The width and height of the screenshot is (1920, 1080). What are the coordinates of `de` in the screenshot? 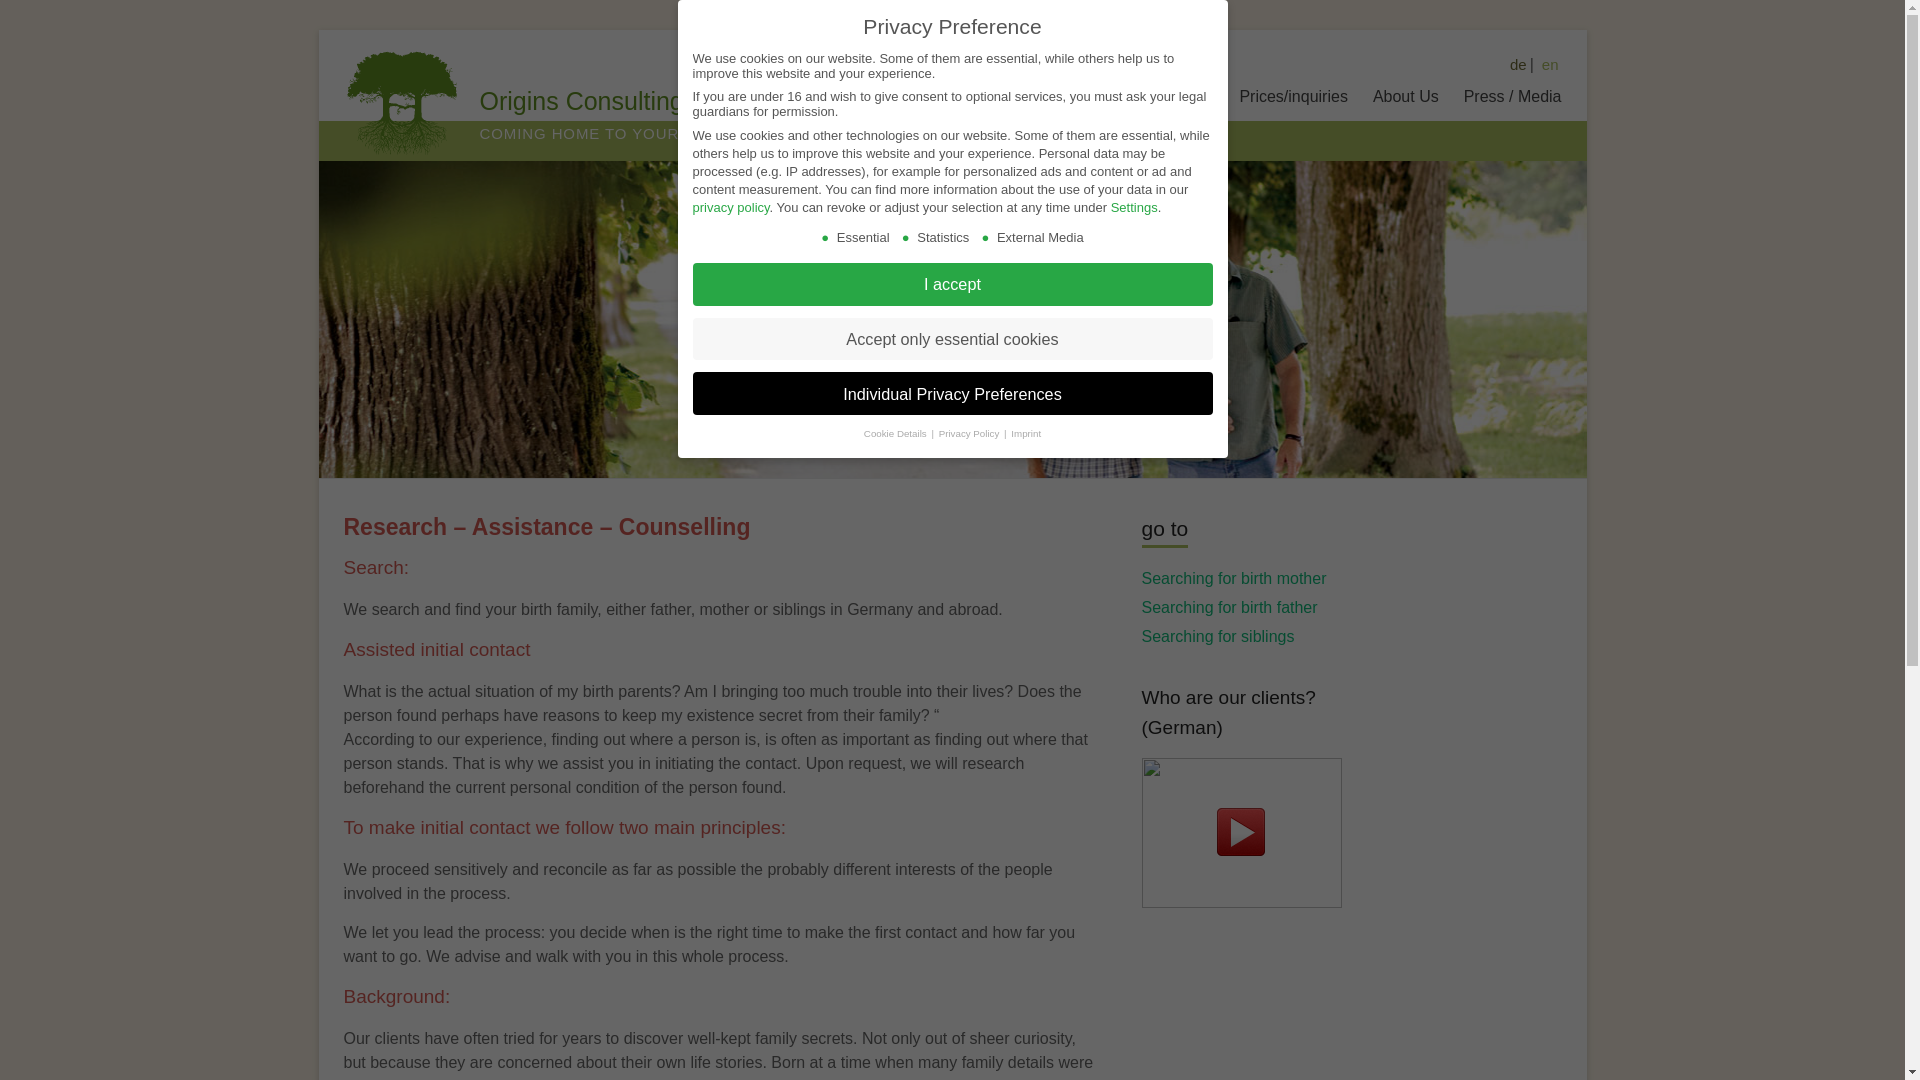 It's located at (1518, 64).